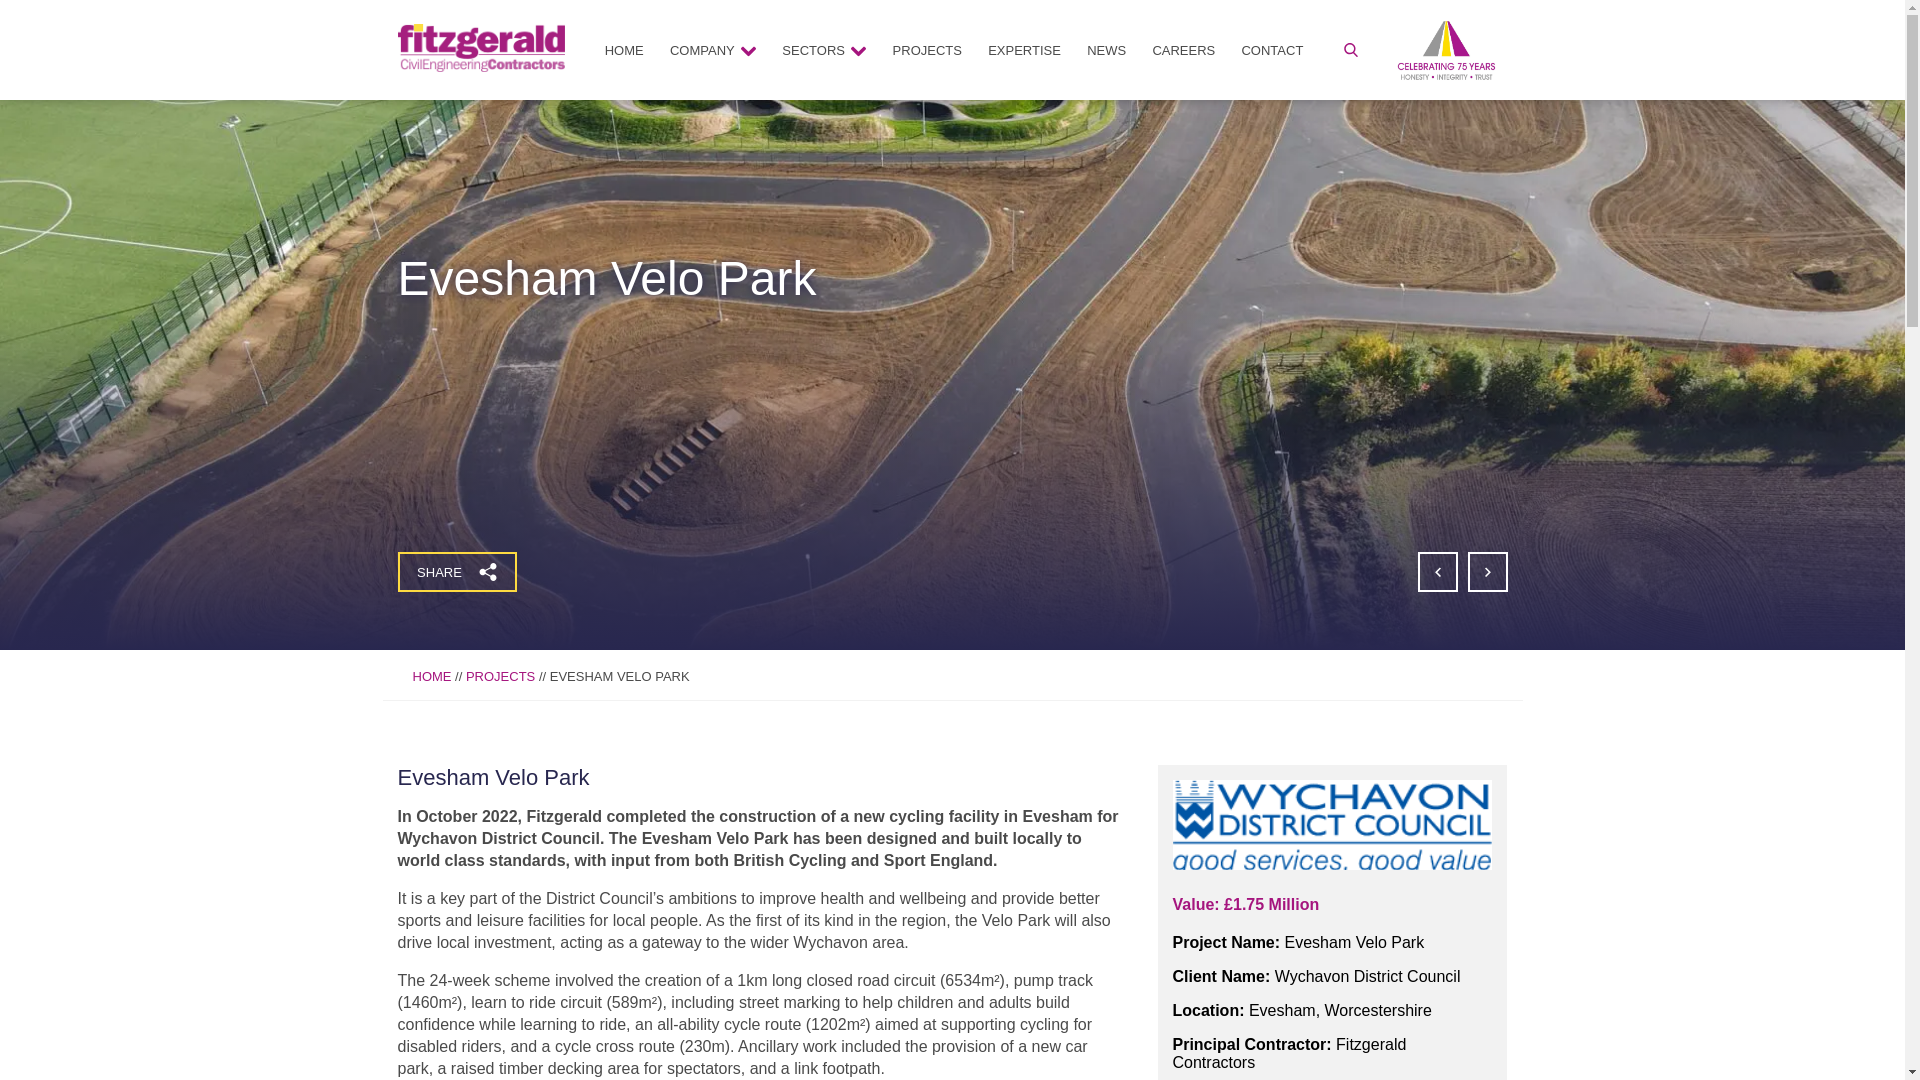 The width and height of the screenshot is (1920, 1080). What do you see at coordinates (1183, 50) in the screenshot?
I see `CAREERS` at bounding box center [1183, 50].